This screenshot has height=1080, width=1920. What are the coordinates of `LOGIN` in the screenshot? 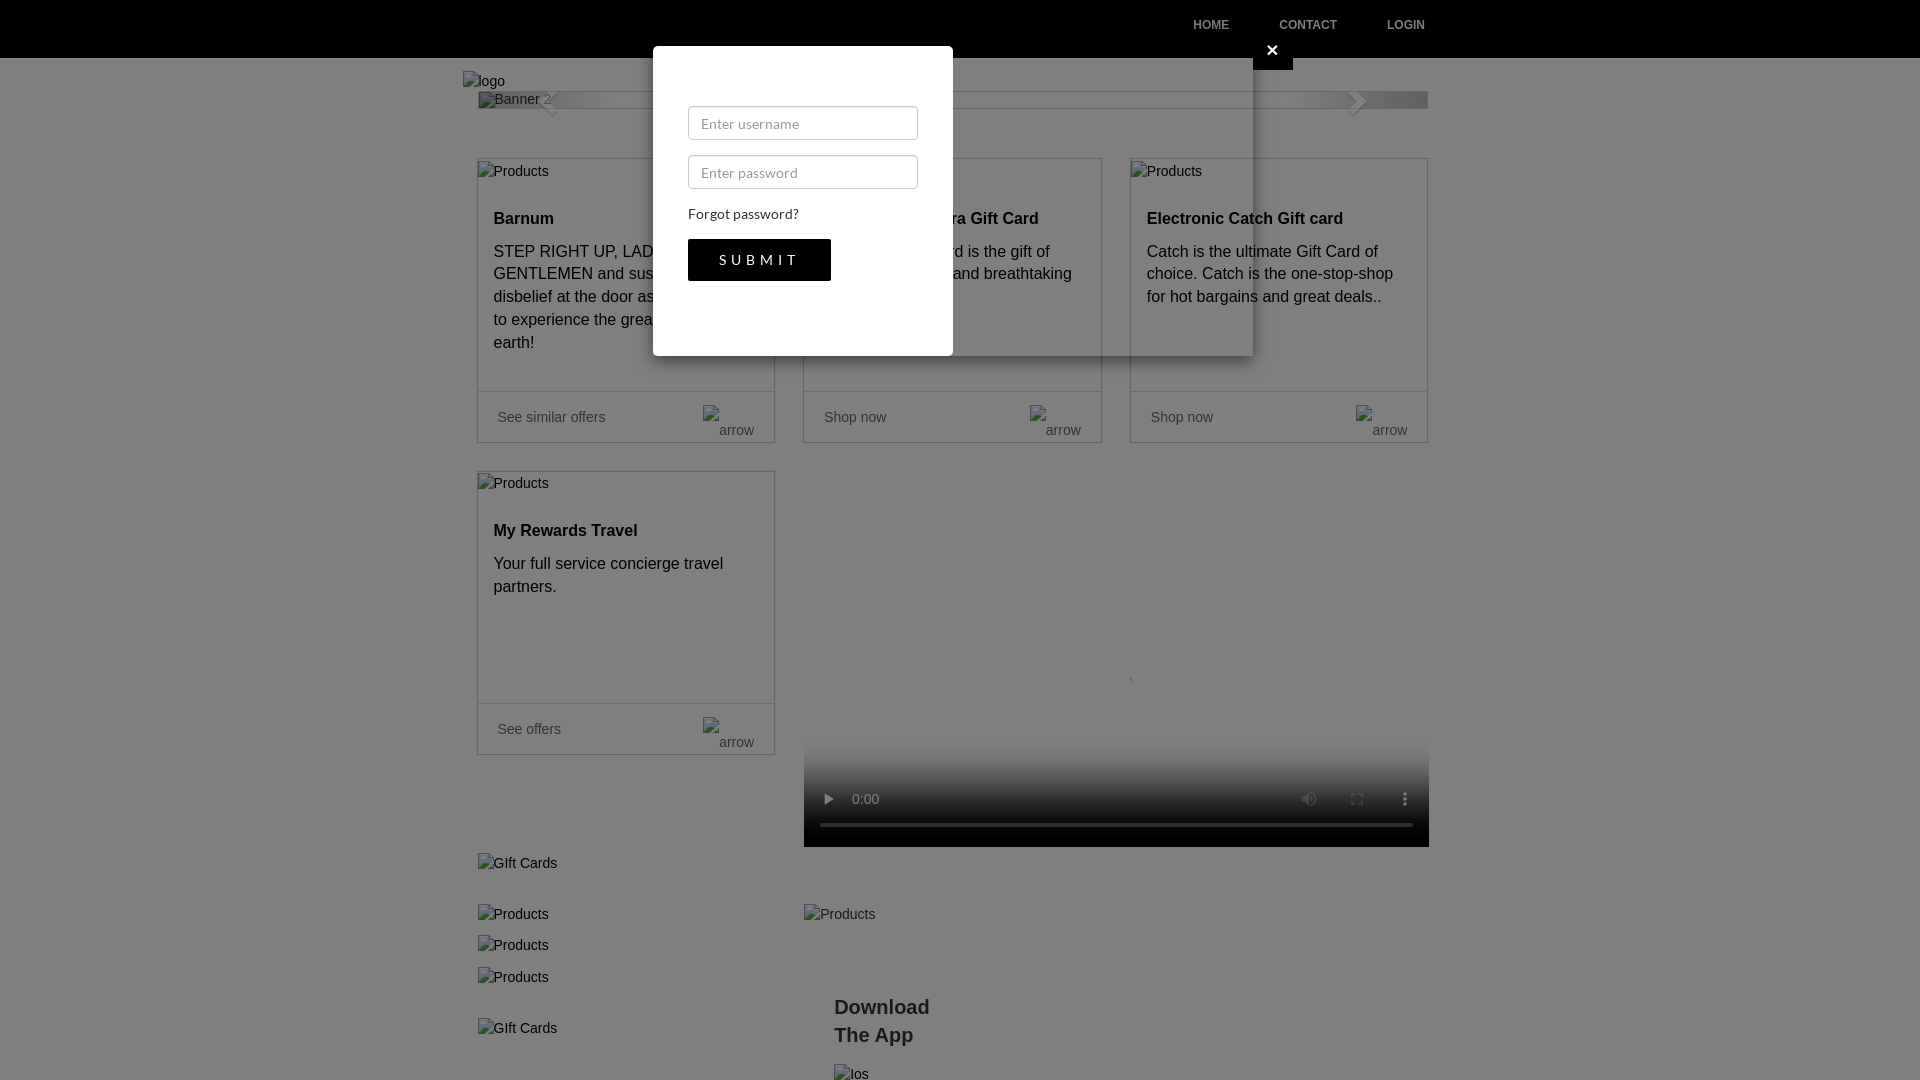 It's located at (1406, 24).